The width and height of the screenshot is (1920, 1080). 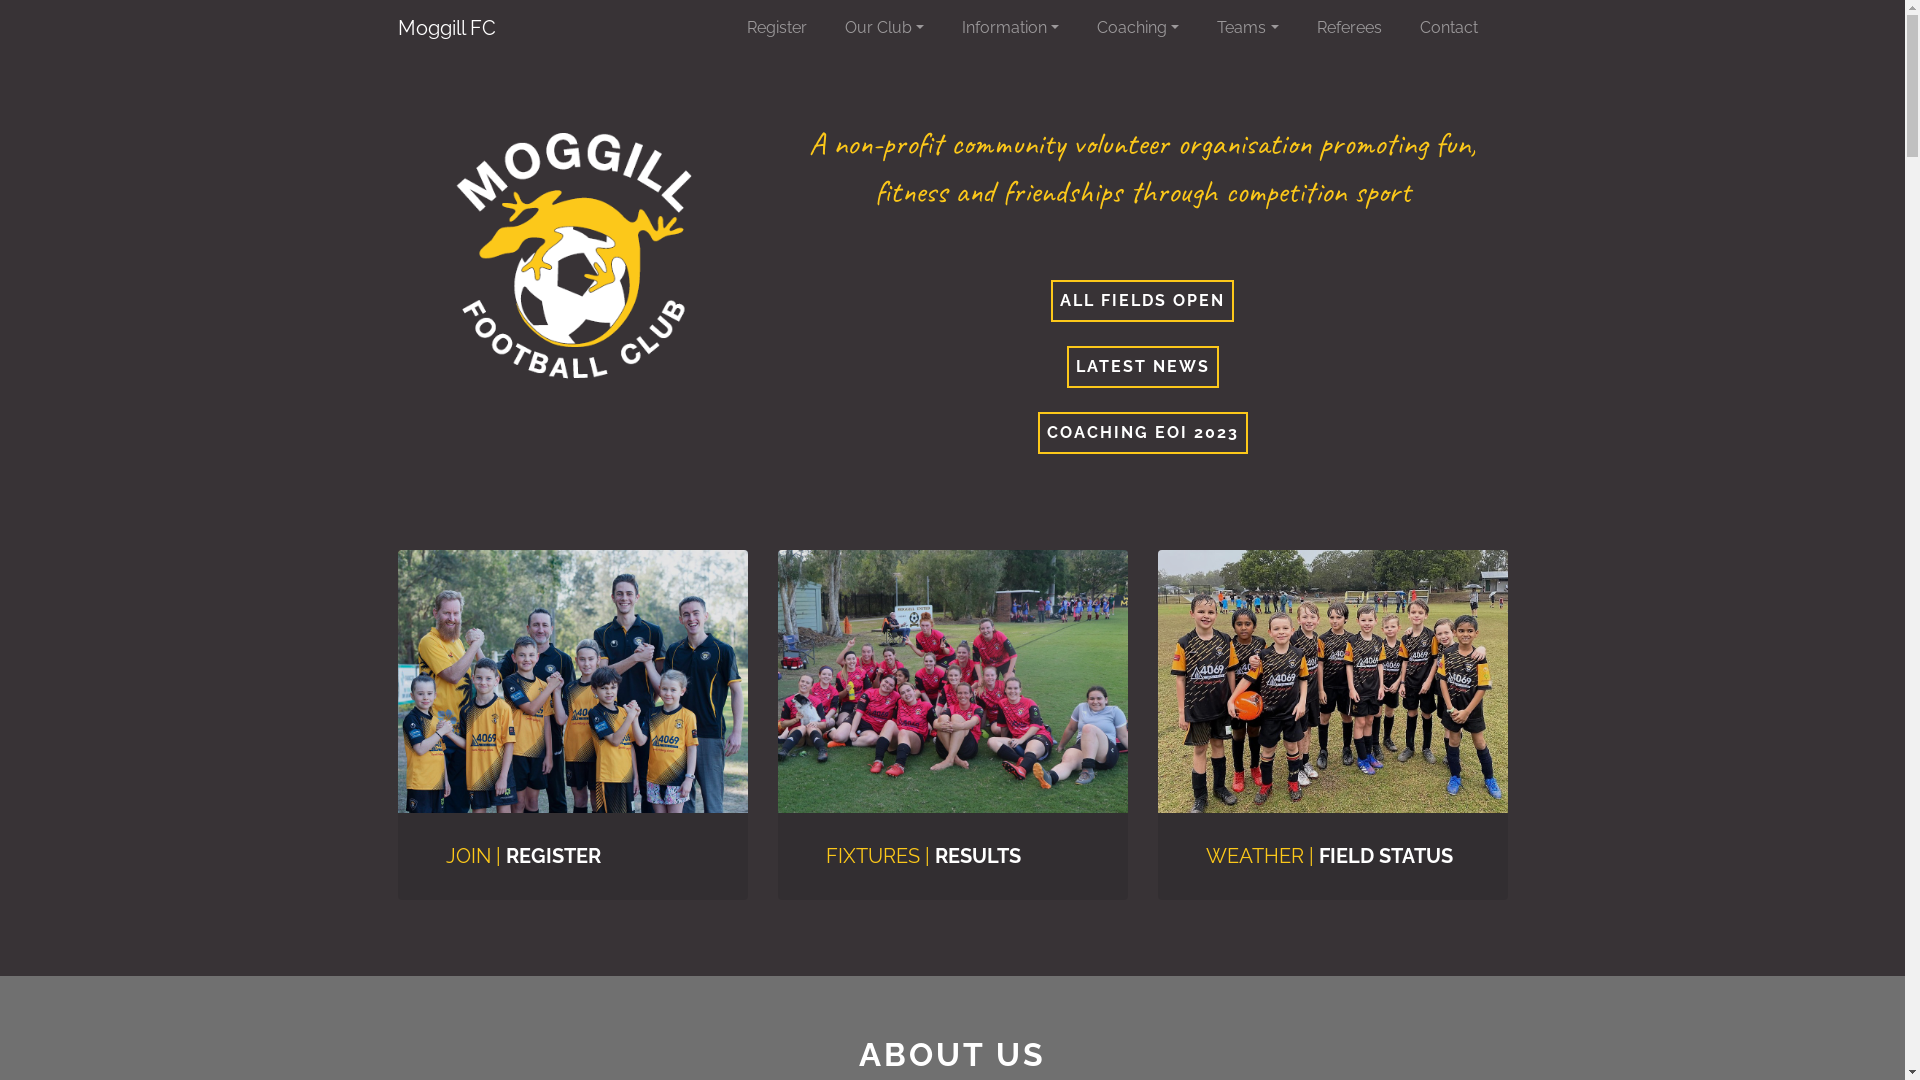 I want to click on Contact, so click(x=1460, y=28).